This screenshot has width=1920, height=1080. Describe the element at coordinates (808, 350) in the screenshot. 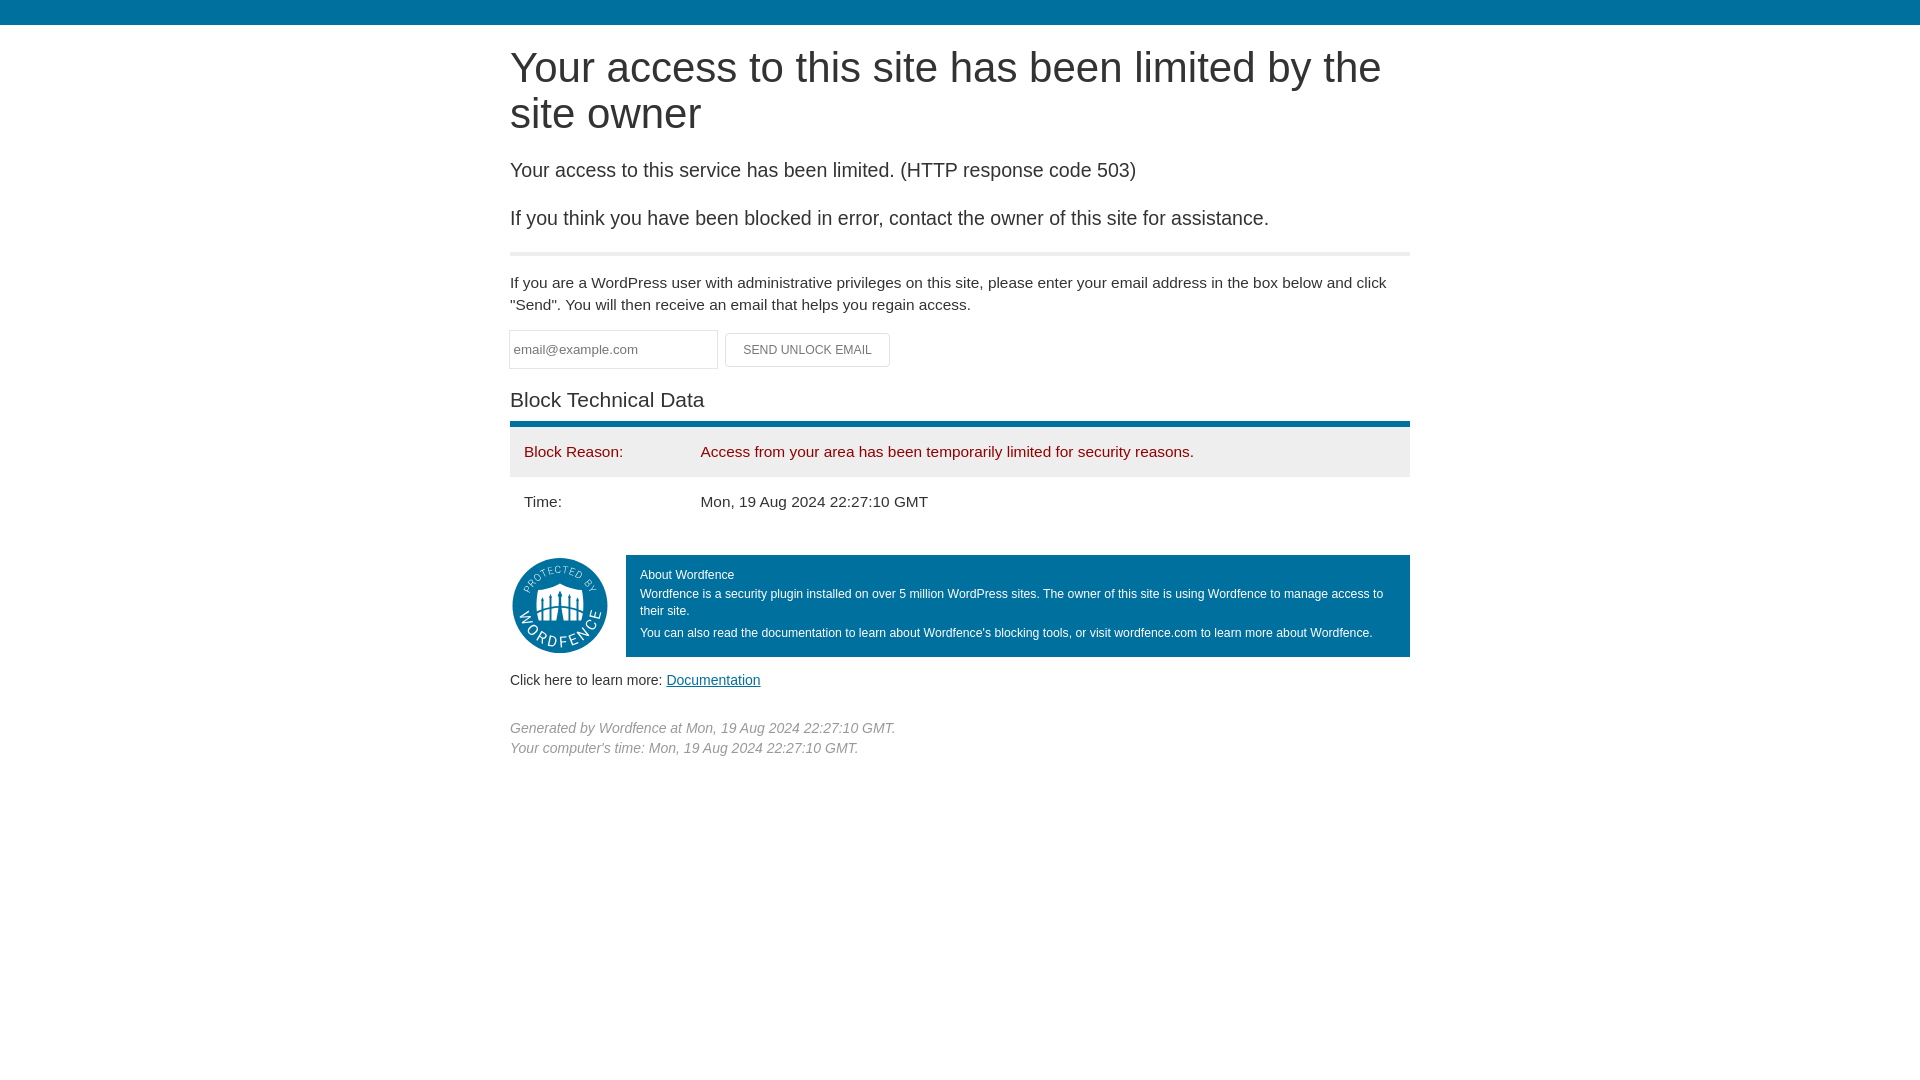

I see `Send Unlock Email` at that location.